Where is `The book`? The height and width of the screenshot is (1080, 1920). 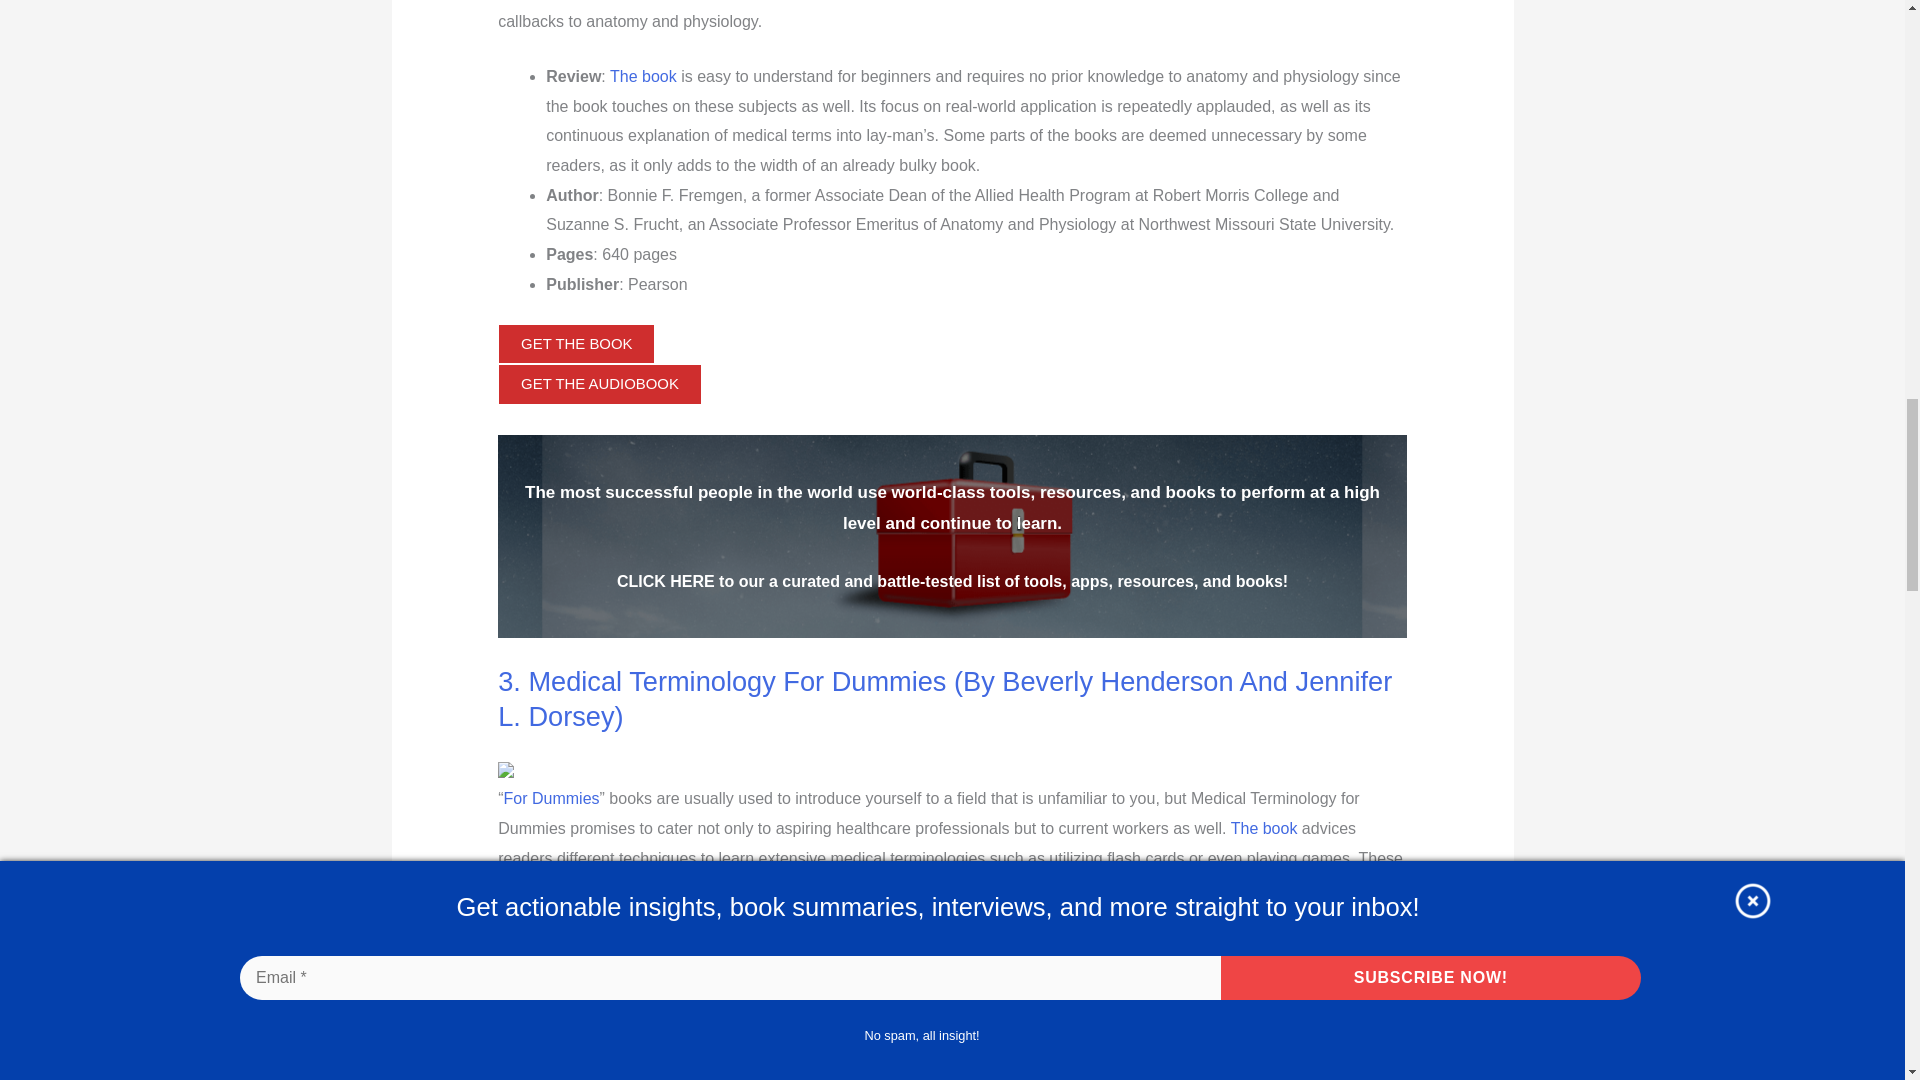 The book is located at coordinates (644, 76).